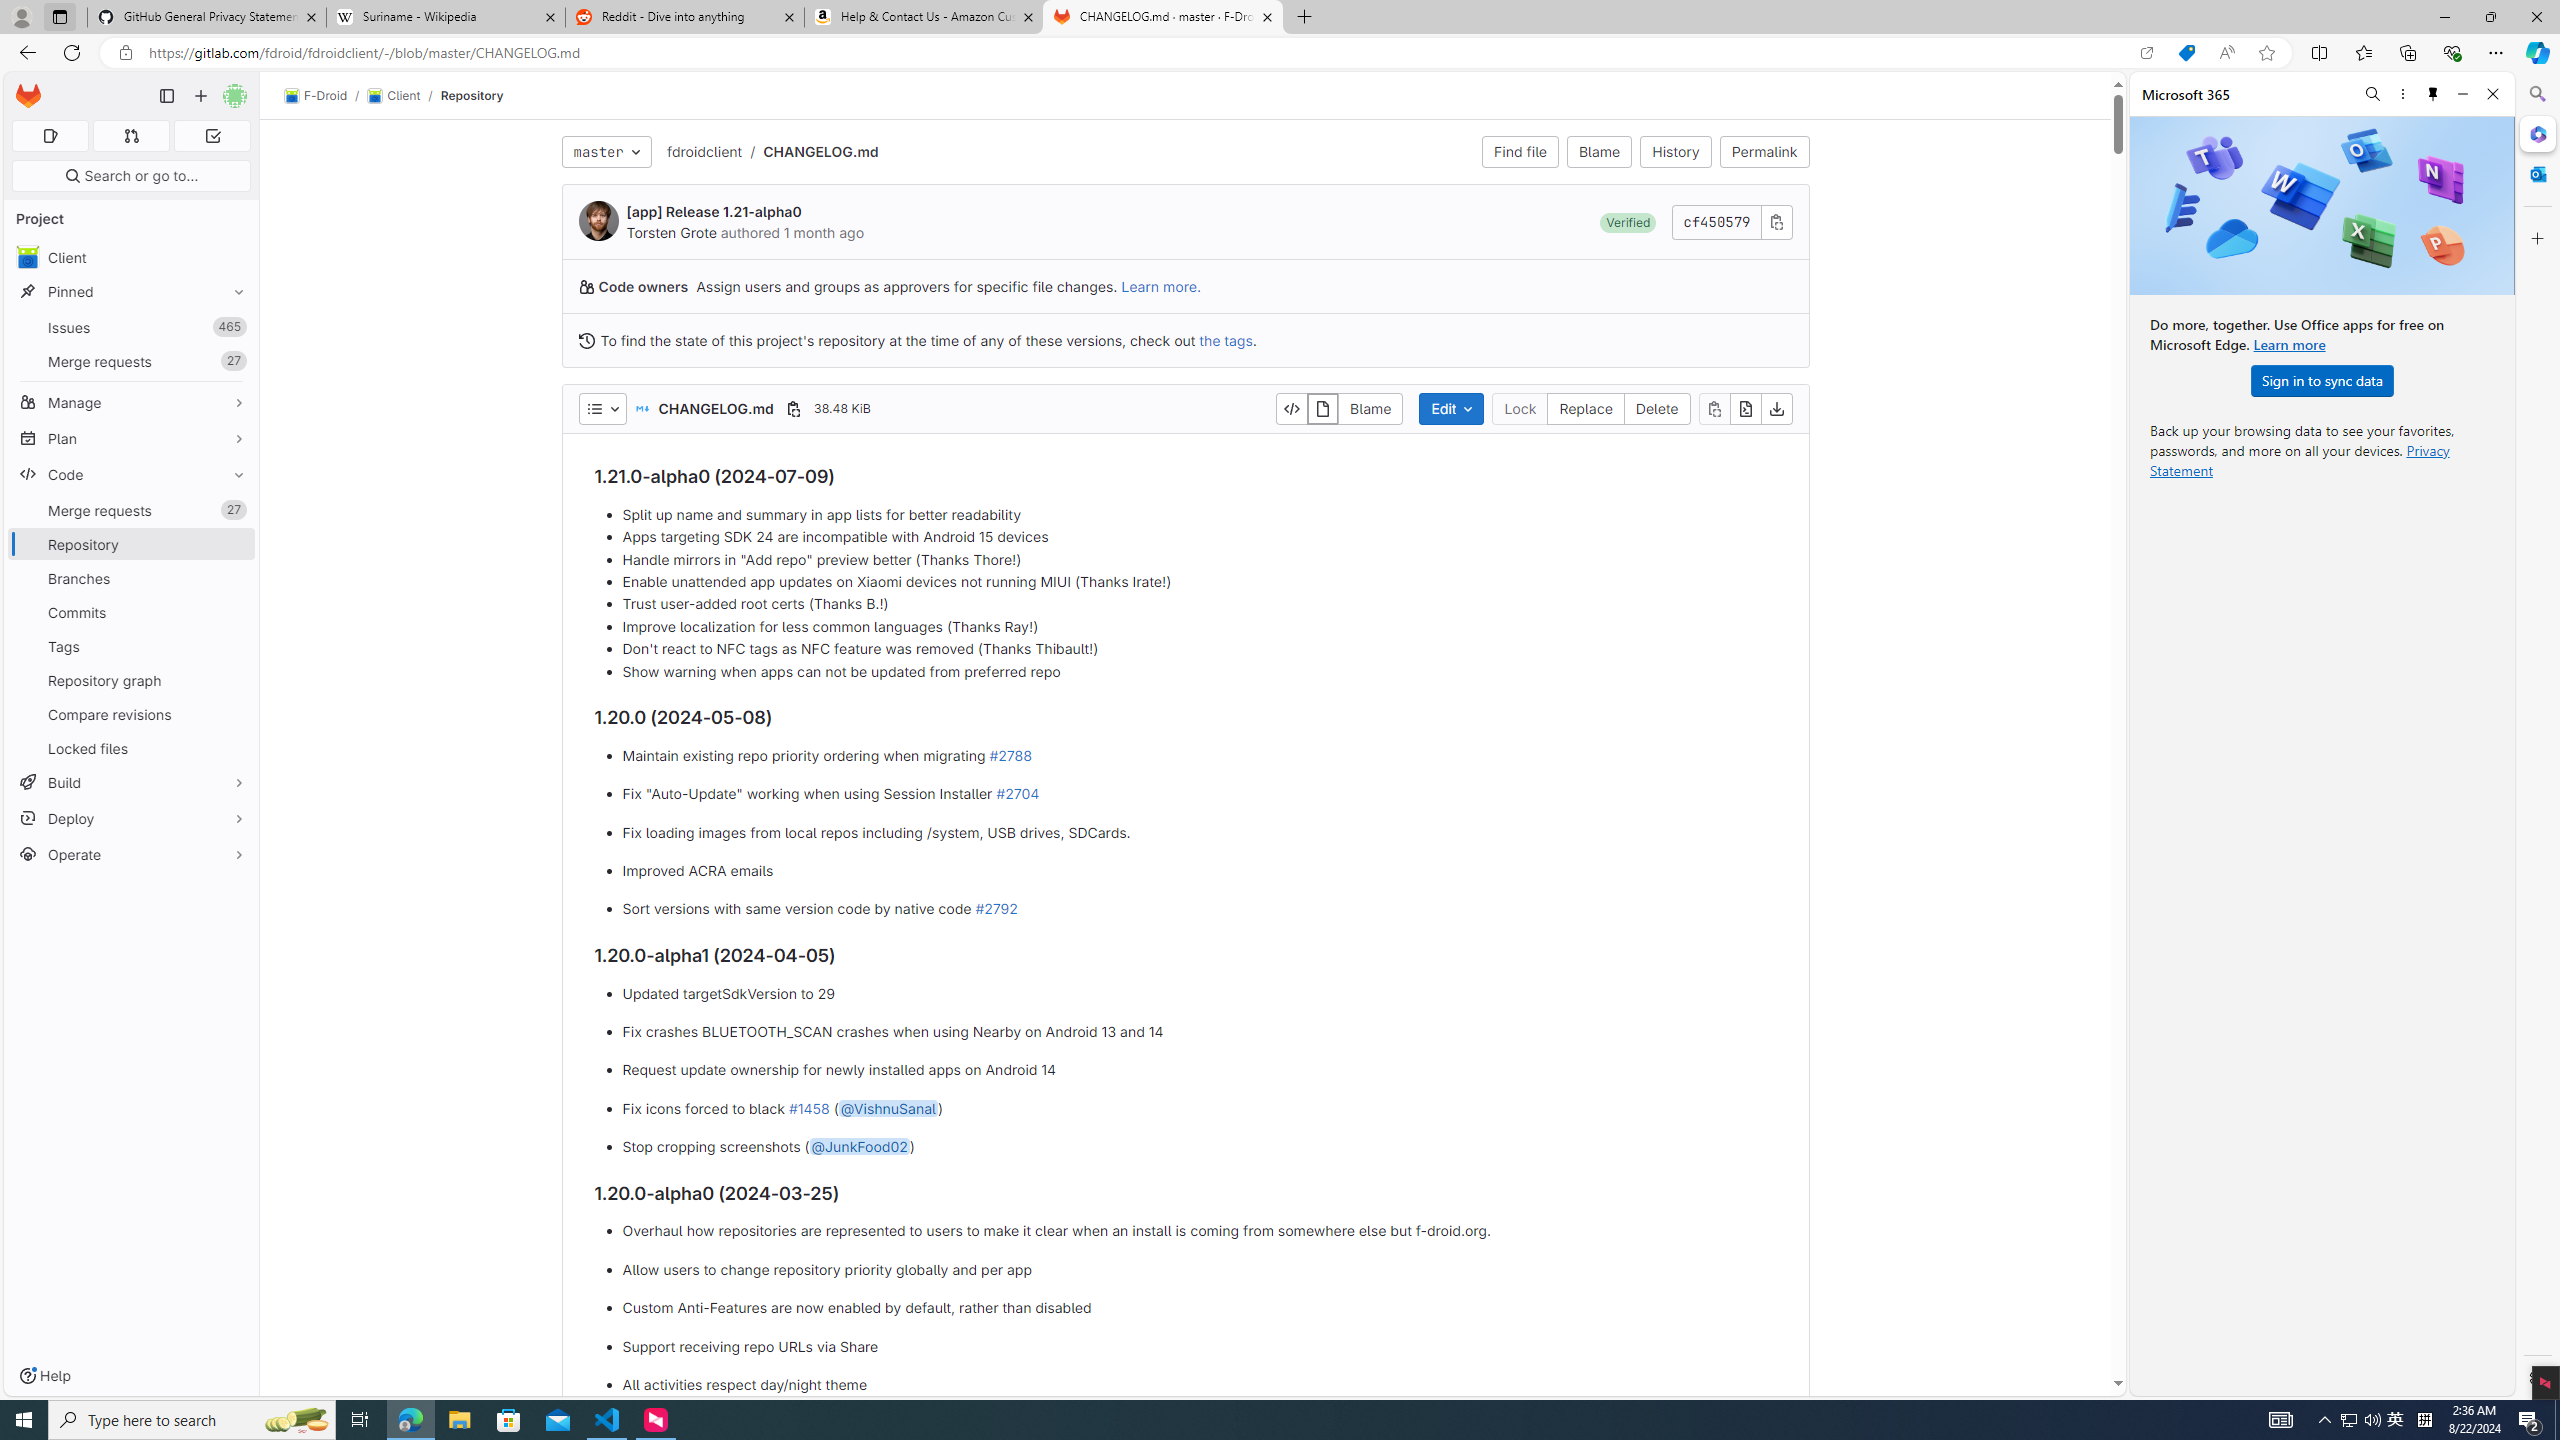 The image size is (2560, 1440). What do you see at coordinates (2402, 94) in the screenshot?
I see `More options` at bounding box center [2402, 94].